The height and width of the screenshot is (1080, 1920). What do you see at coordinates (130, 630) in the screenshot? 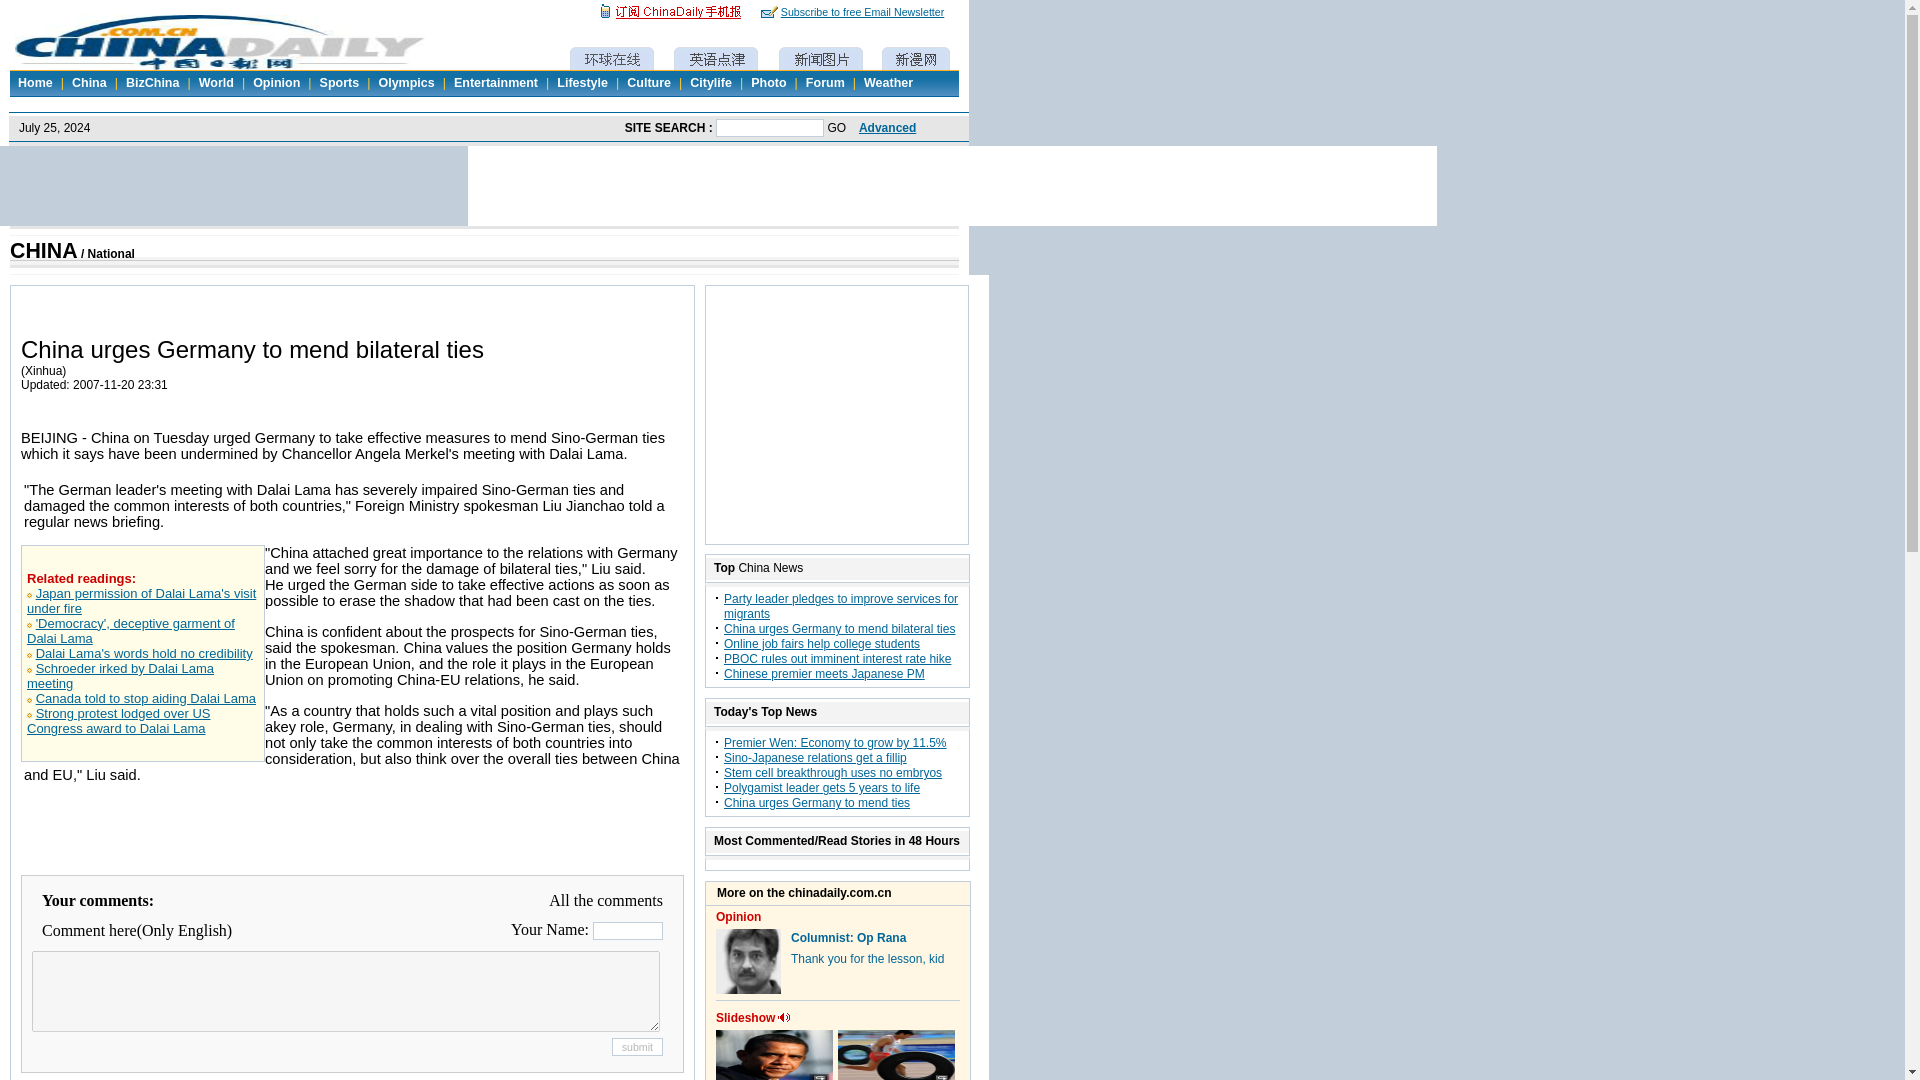
I see `'Democracy', deceptive garment of Dalai Lama` at bounding box center [130, 630].